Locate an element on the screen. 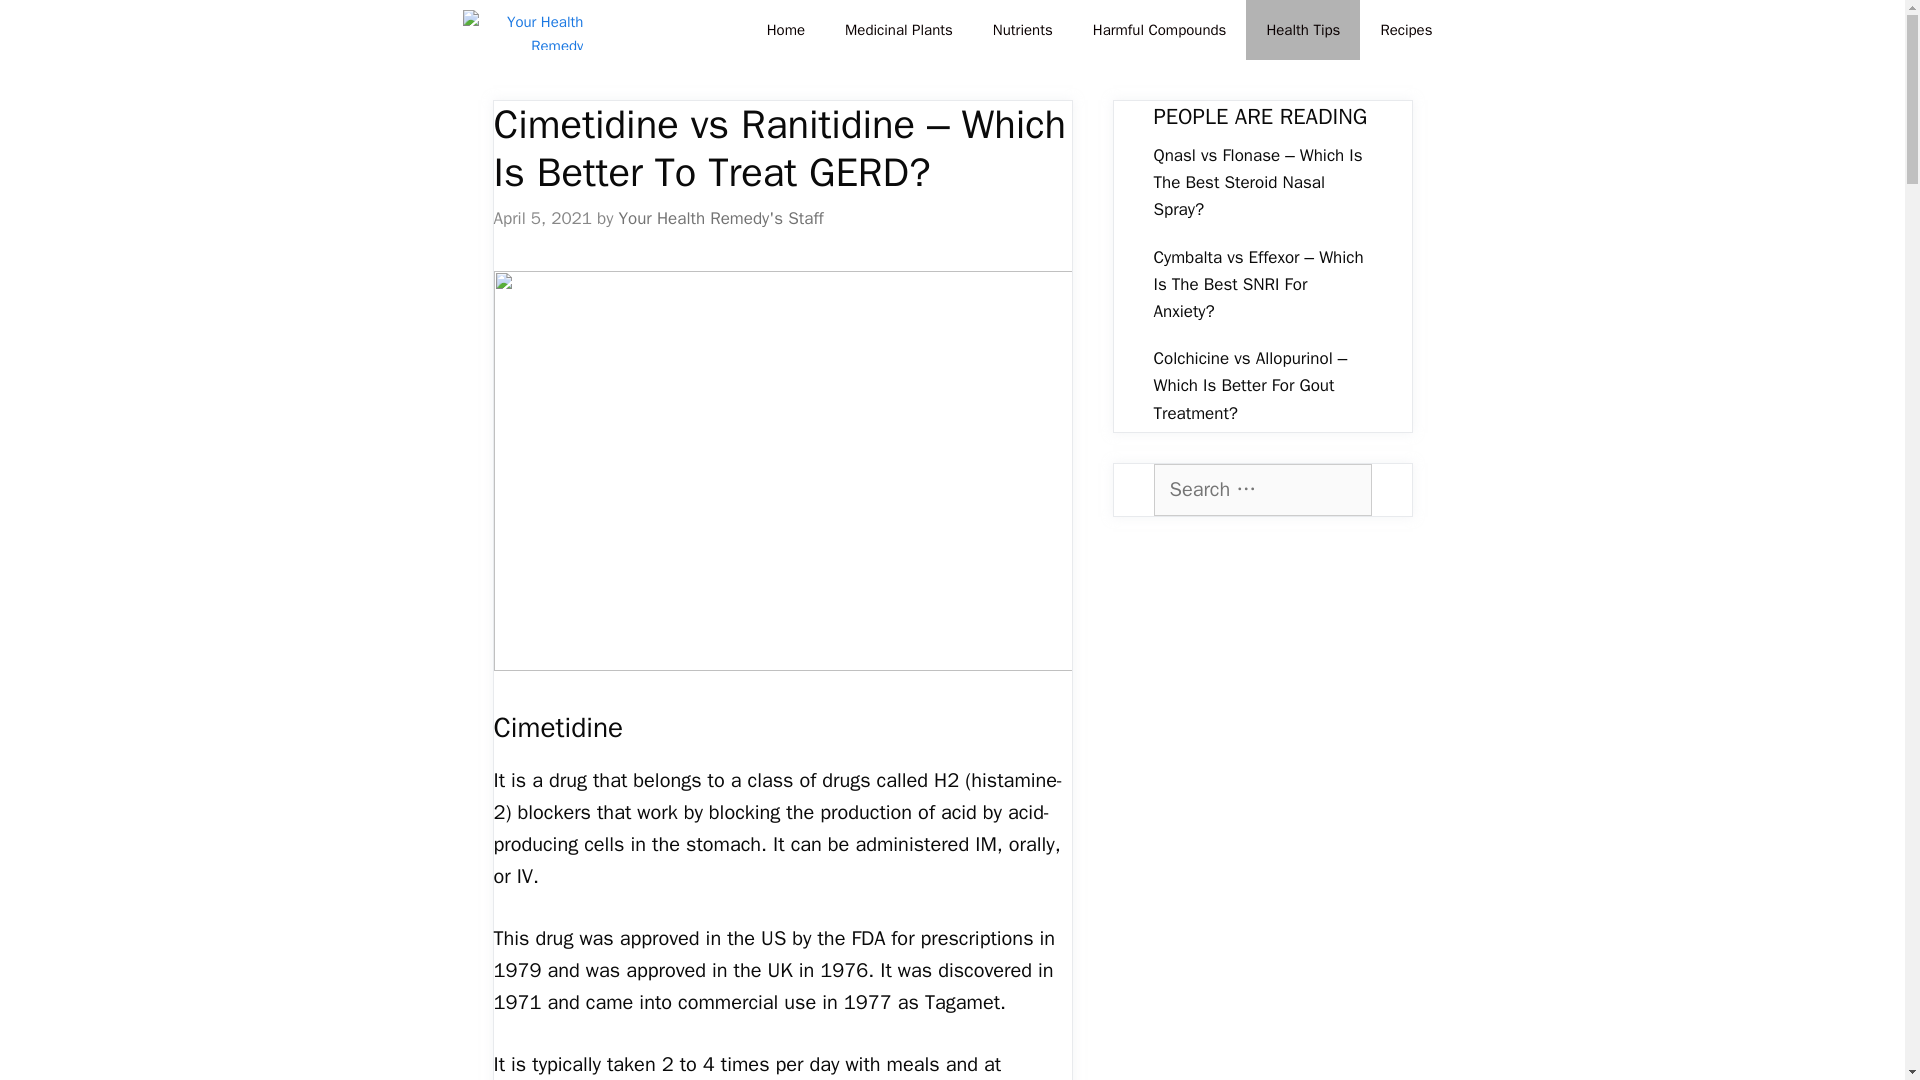  Your Health Remedy is located at coordinates (528, 30).